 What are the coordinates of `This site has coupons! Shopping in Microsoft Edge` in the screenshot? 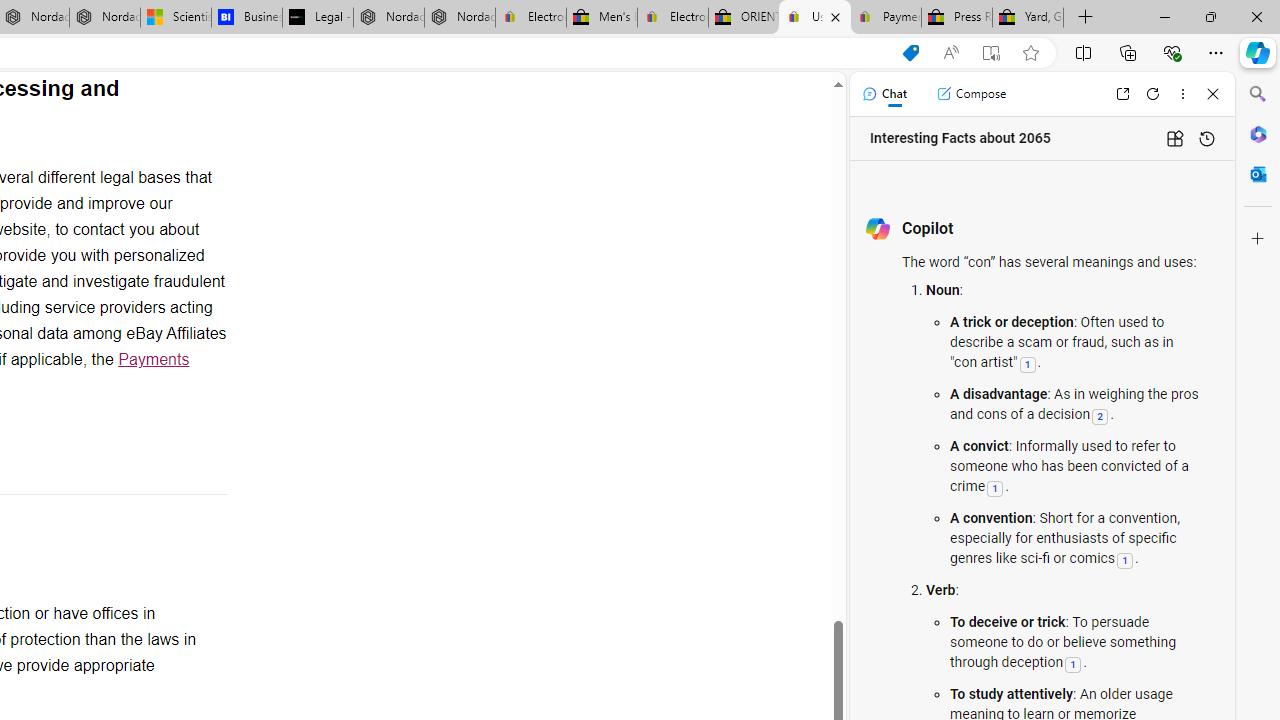 It's located at (910, 53).